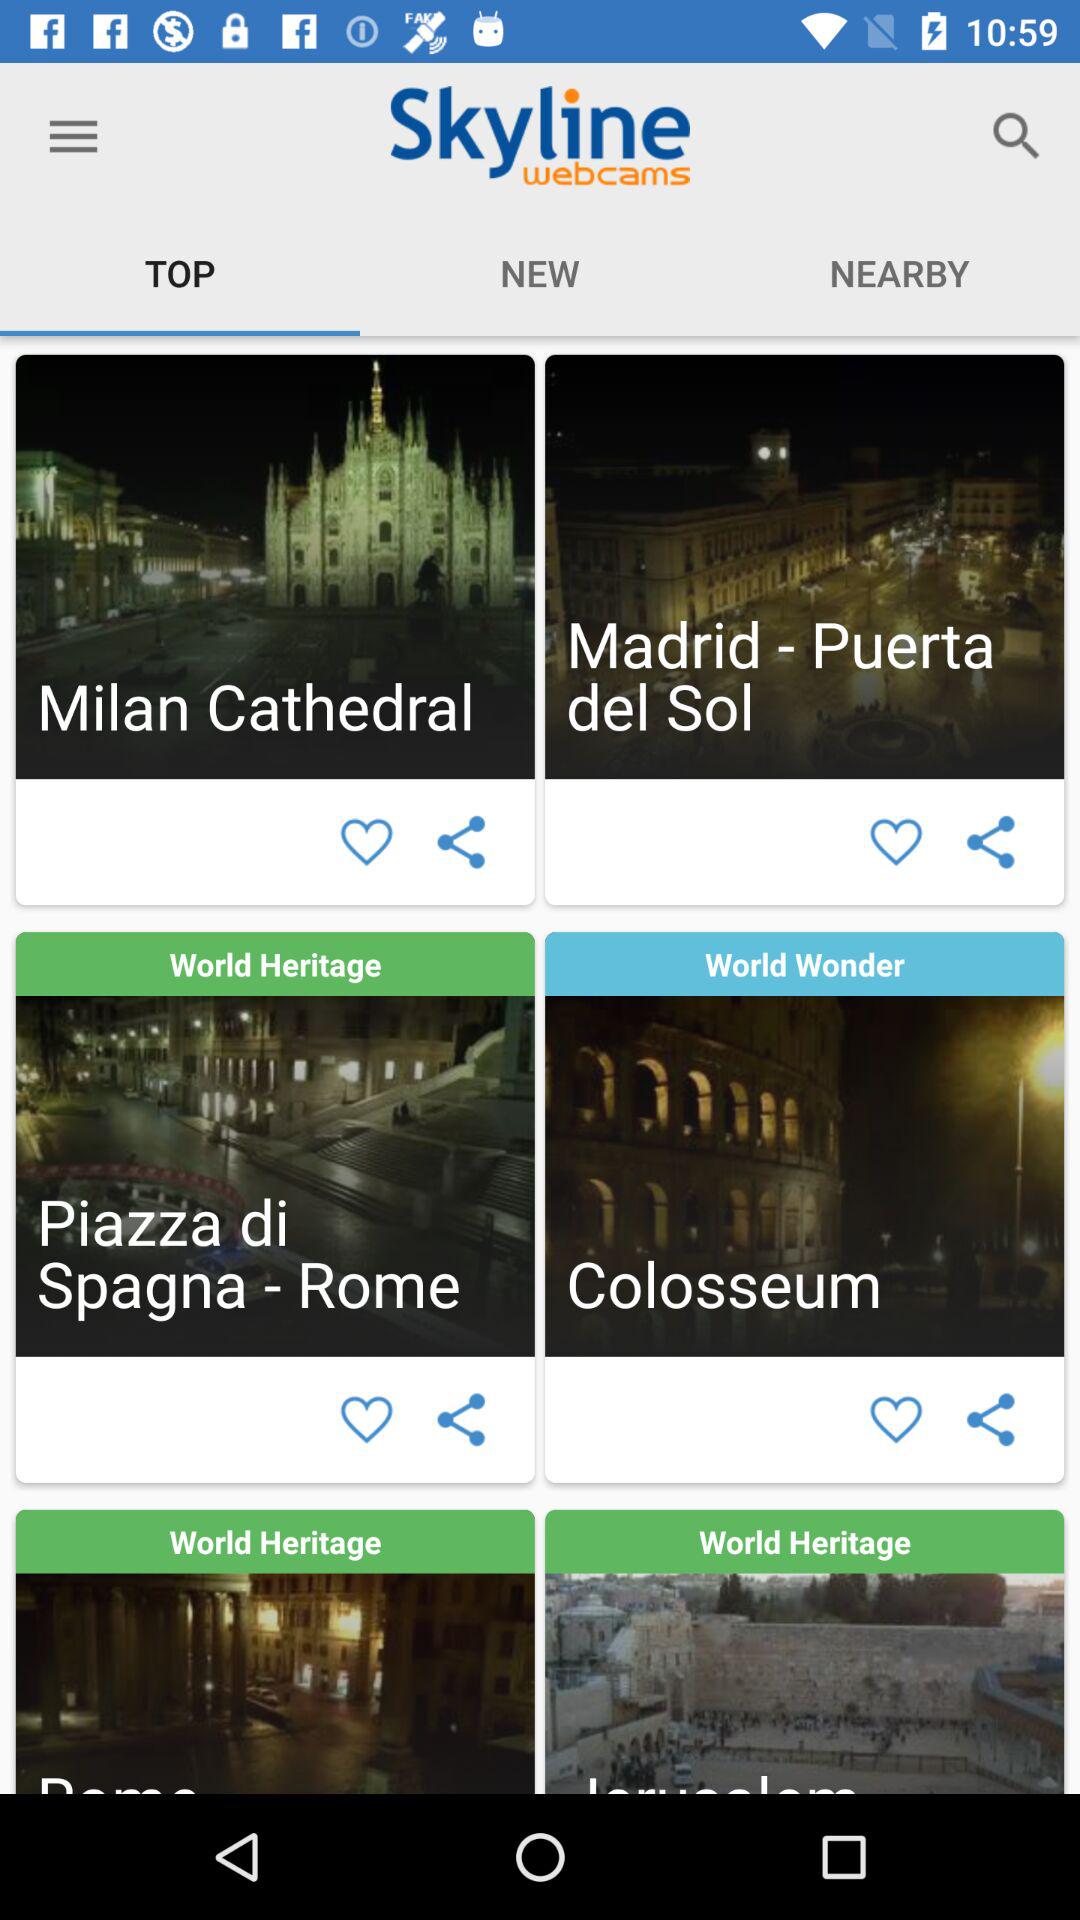 This screenshot has width=1080, height=1920. I want to click on save it, so click(366, 1420).